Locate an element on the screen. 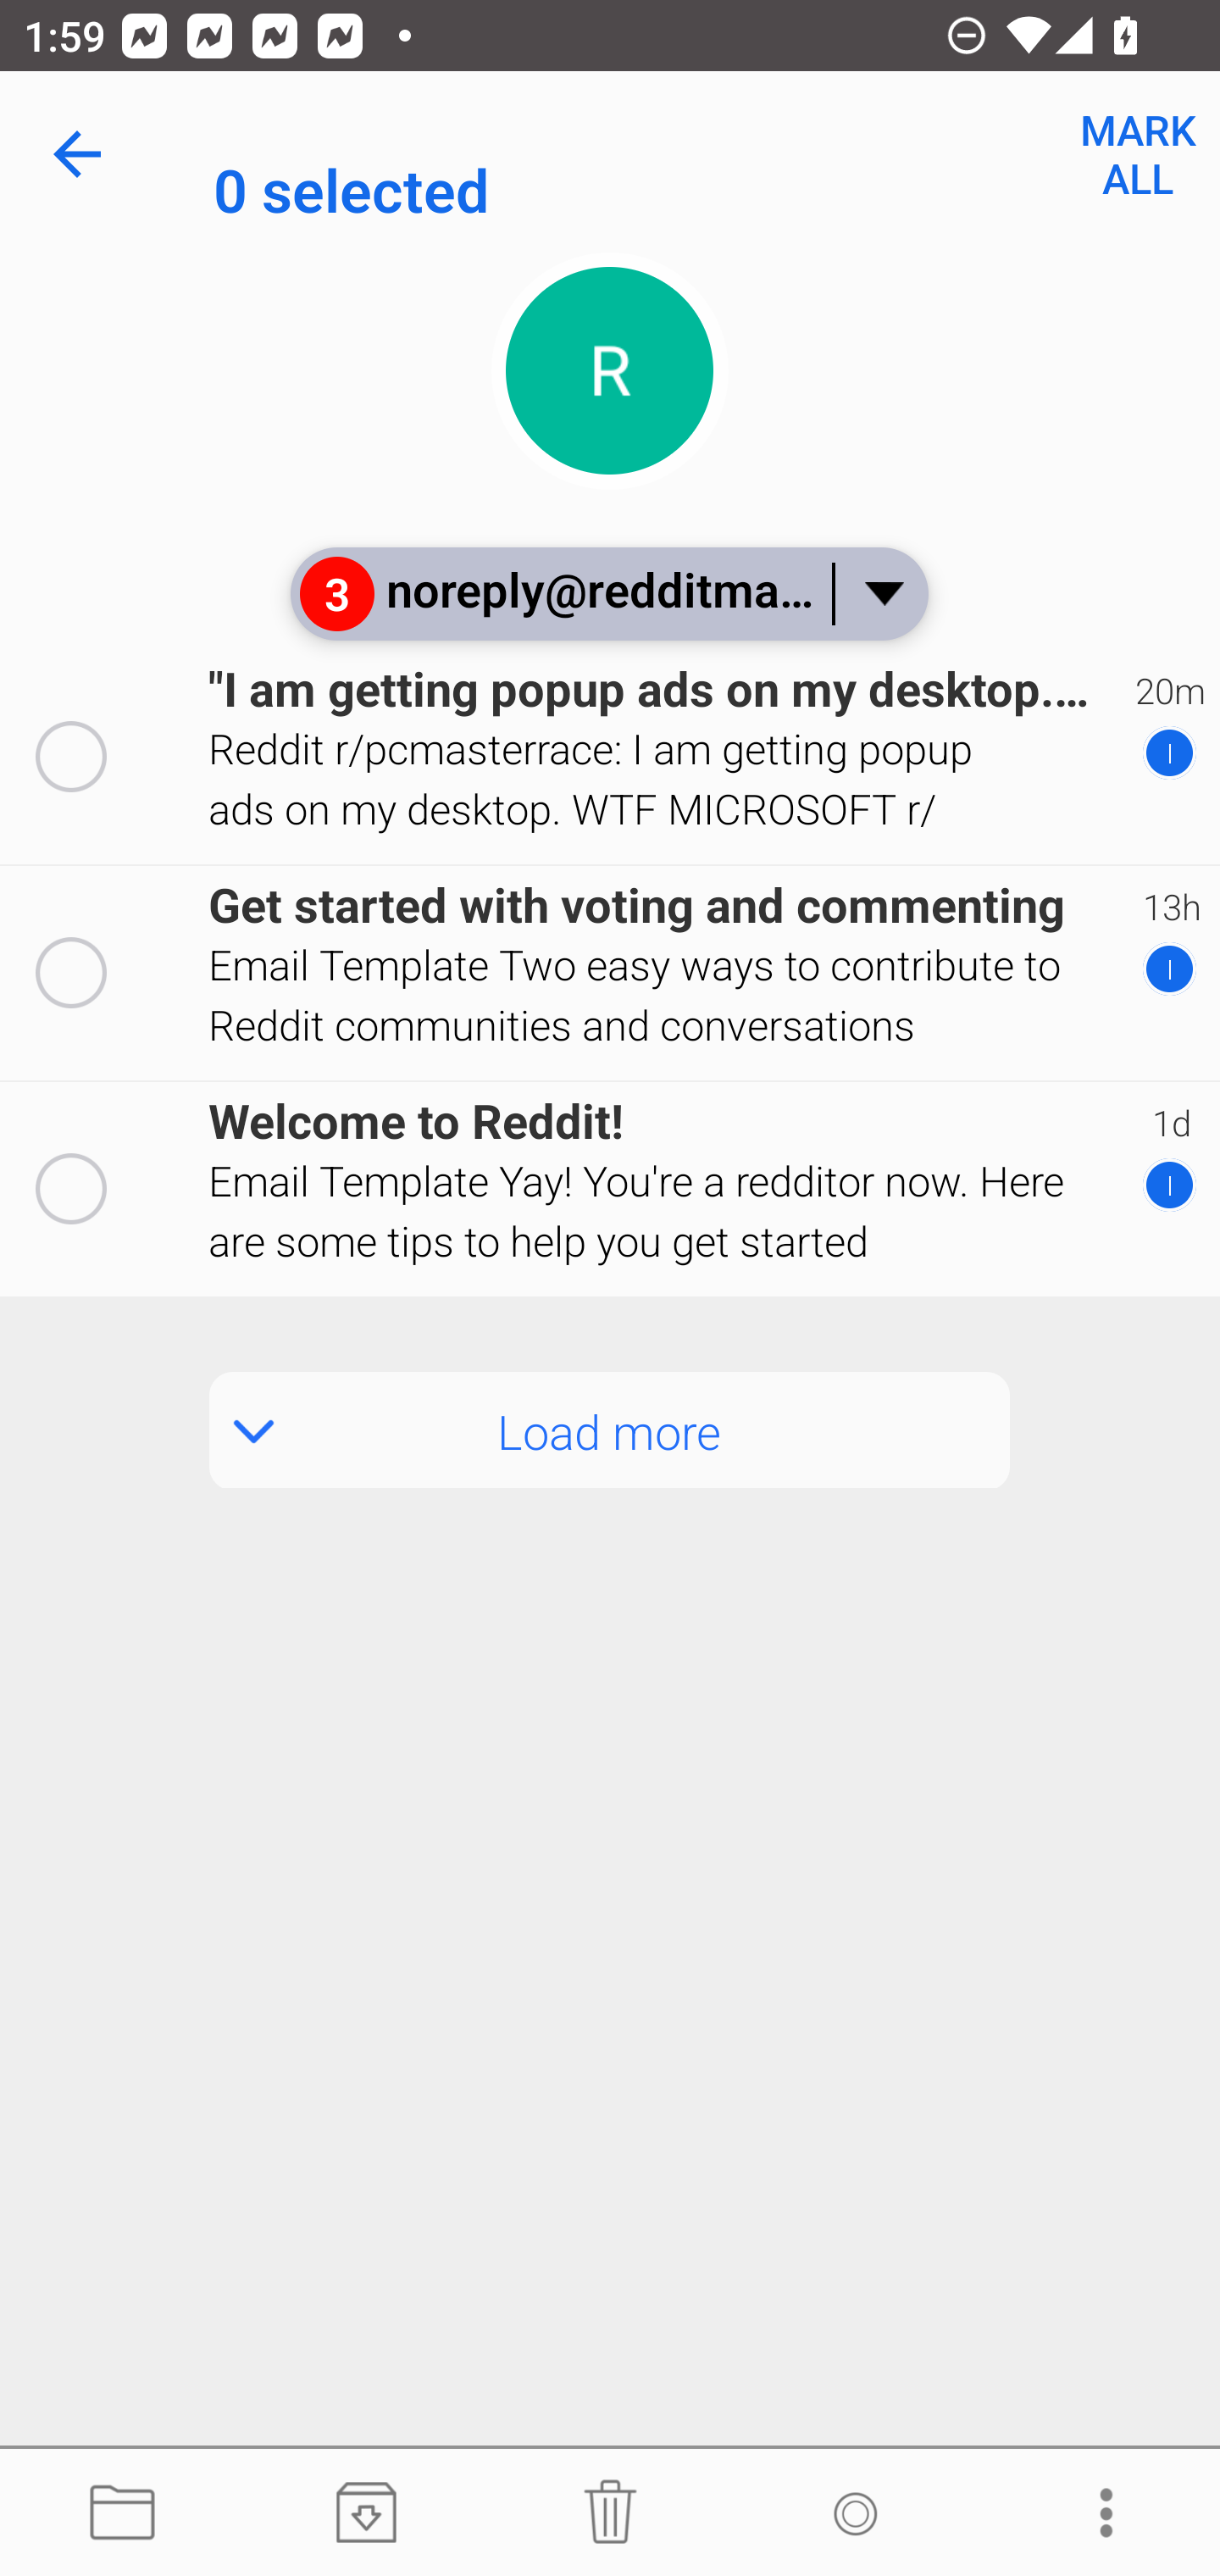 The width and height of the screenshot is (1220, 2576). More Options is located at coordinates (1098, 2513).